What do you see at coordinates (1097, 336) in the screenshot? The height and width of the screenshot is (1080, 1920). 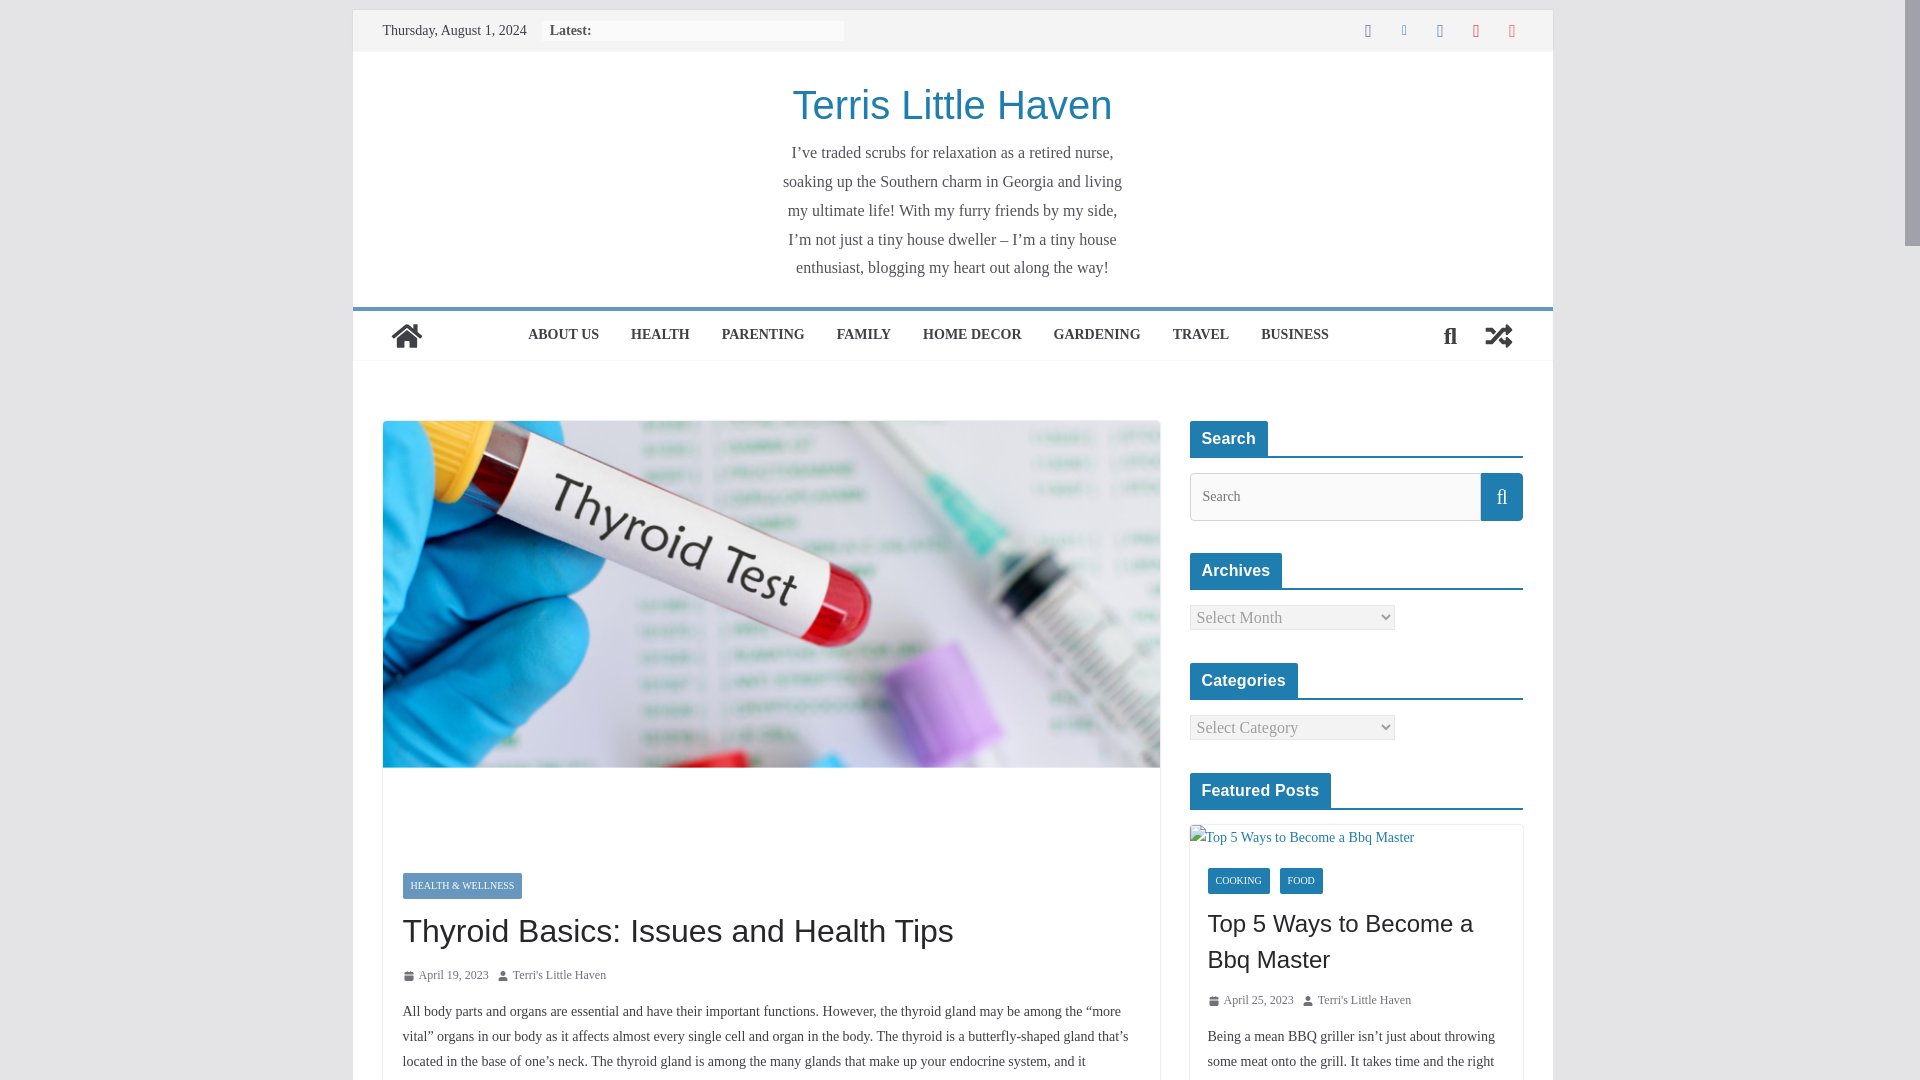 I see `GARDENING` at bounding box center [1097, 336].